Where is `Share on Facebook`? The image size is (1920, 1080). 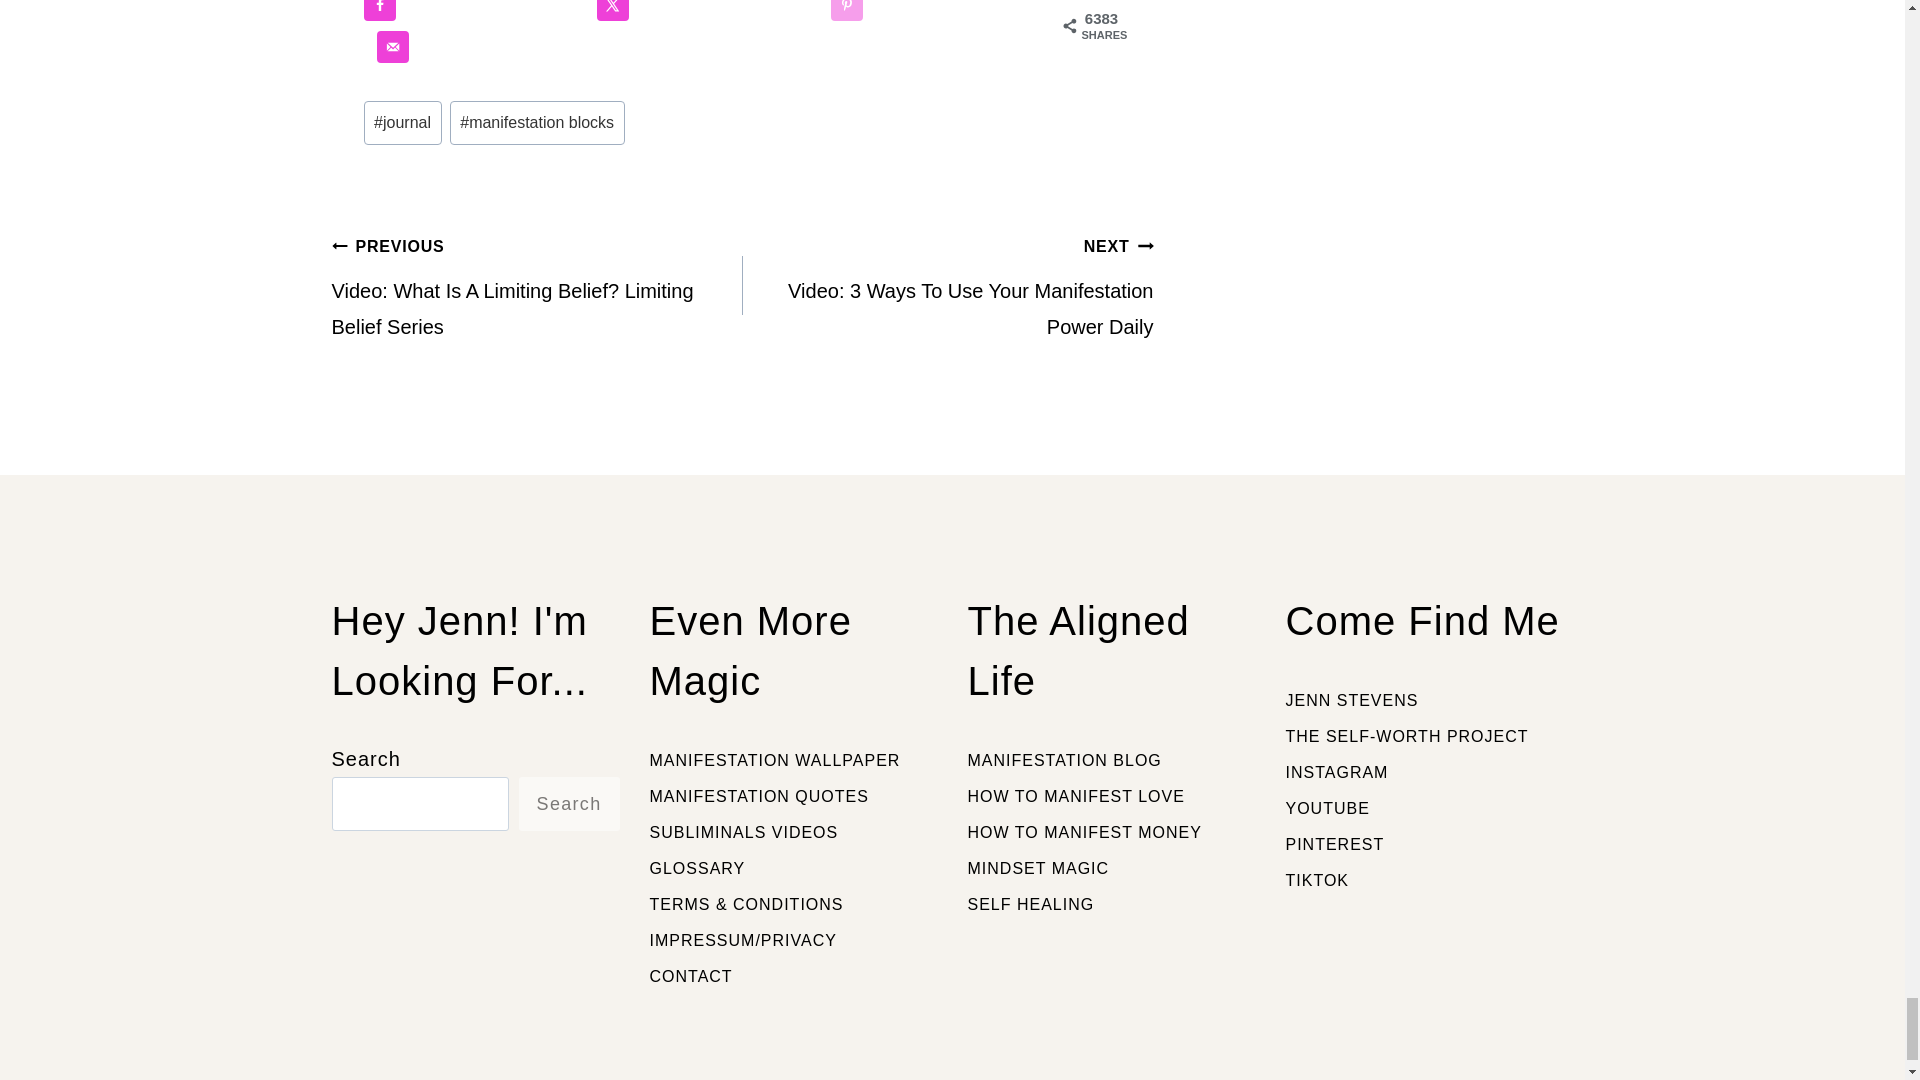 Share on Facebook is located at coordinates (380, 10).